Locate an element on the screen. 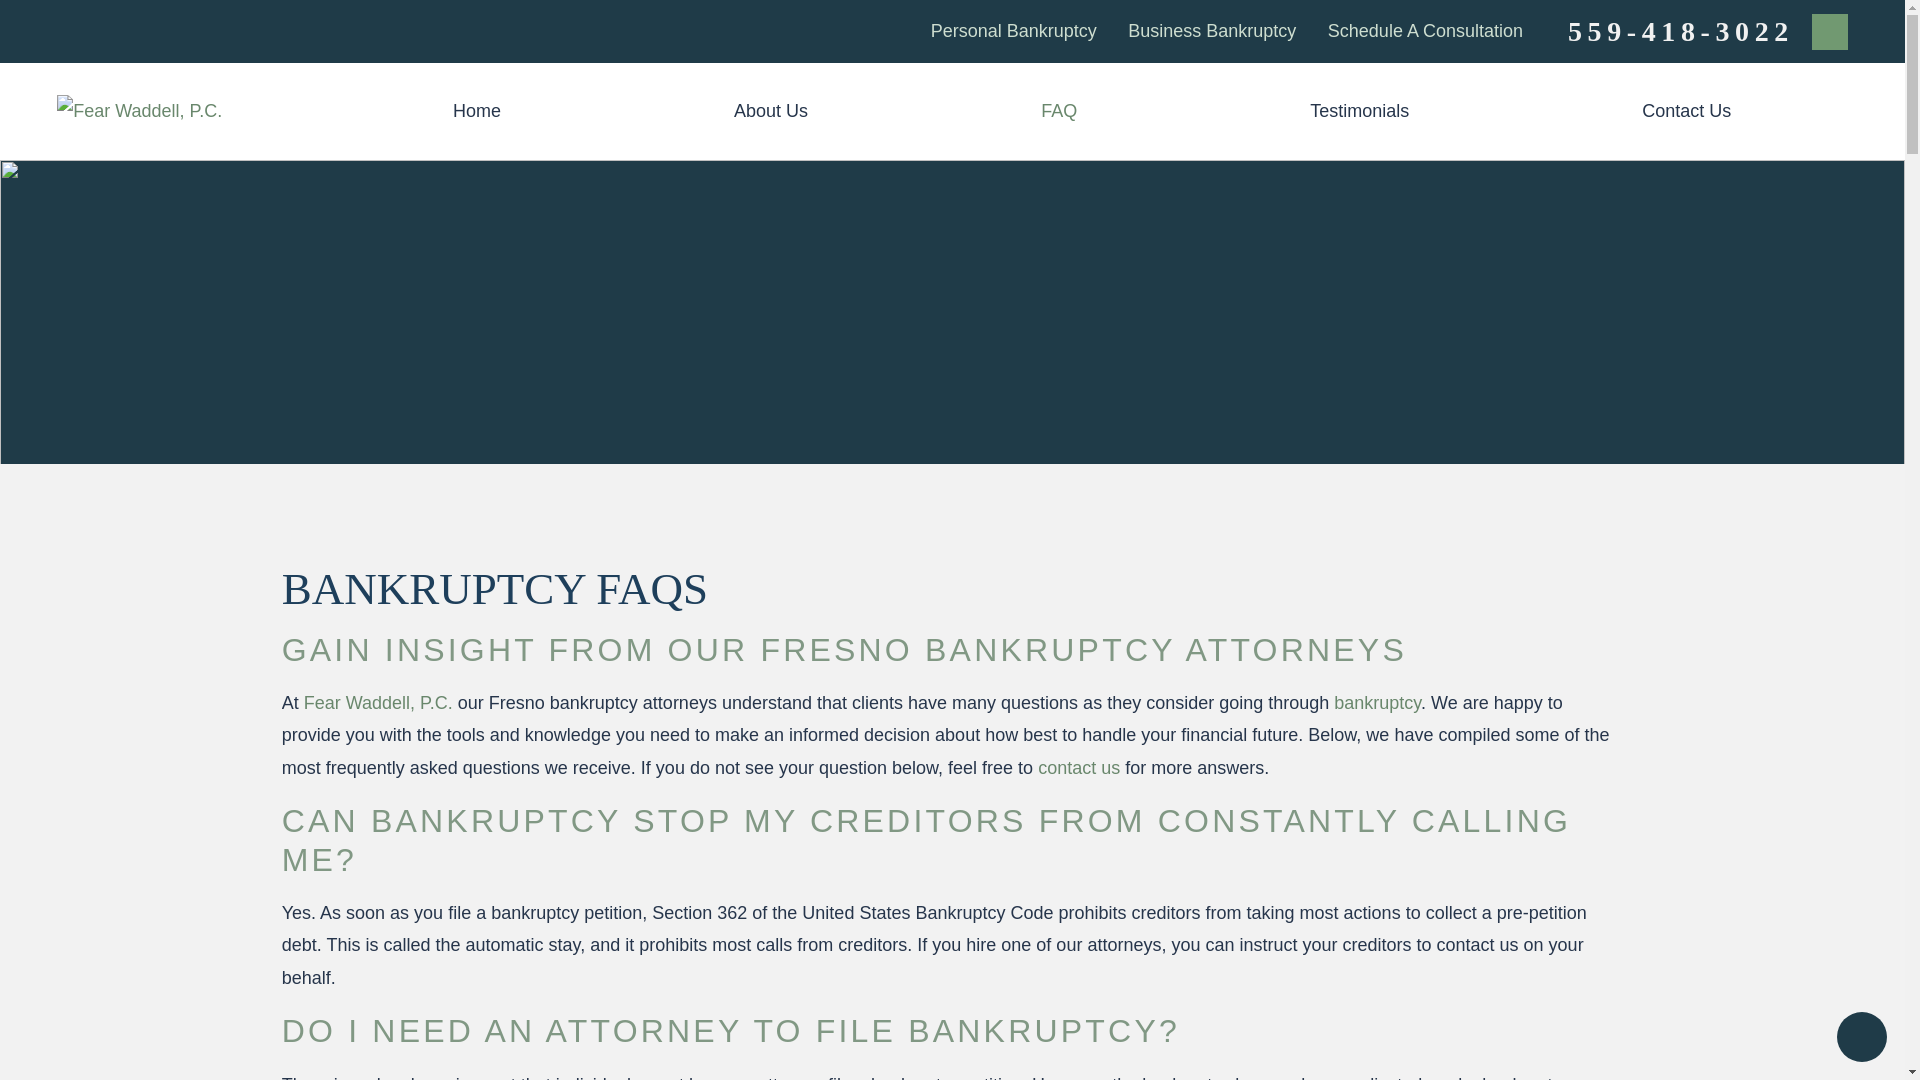 The height and width of the screenshot is (1080, 1920). contact us is located at coordinates (1078, 768).